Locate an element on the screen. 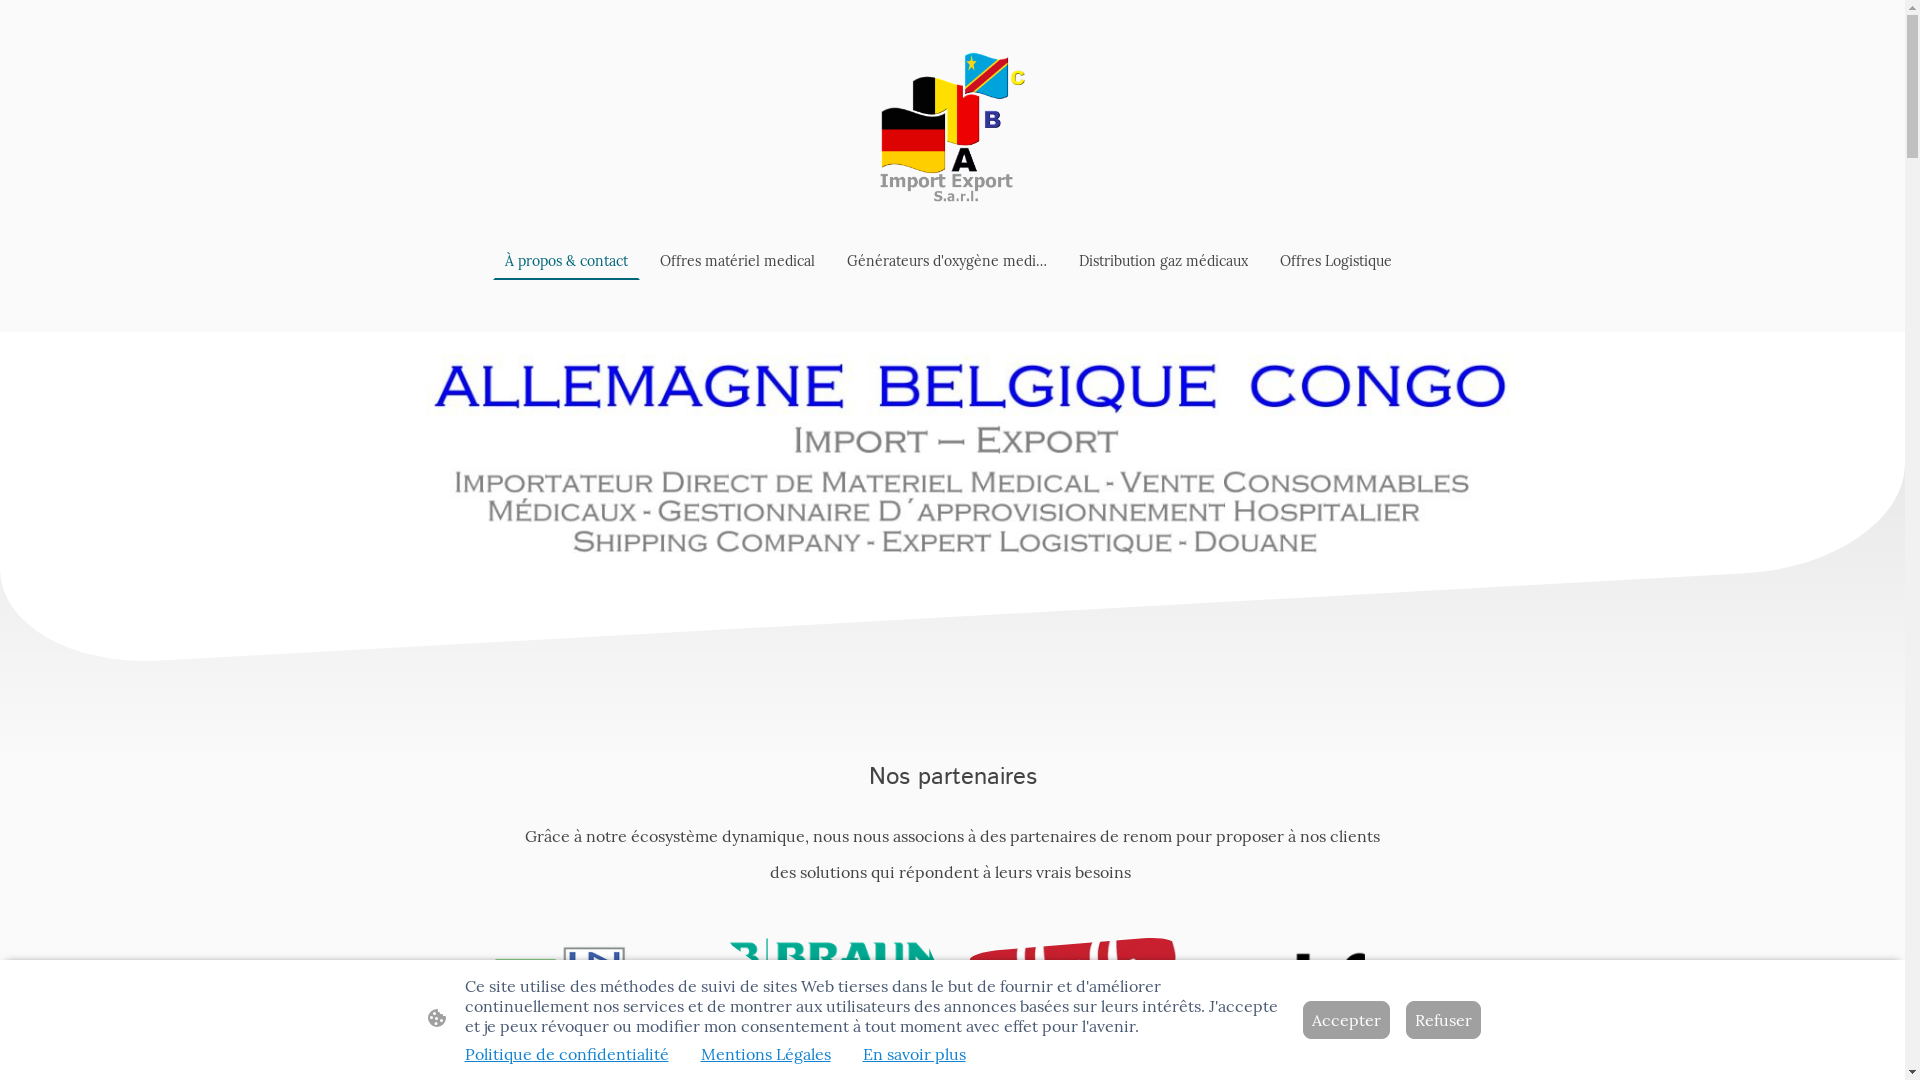 The height and width of the screenshot is (1080, 1920). Refuser is located at coordinates (1444, 1020).